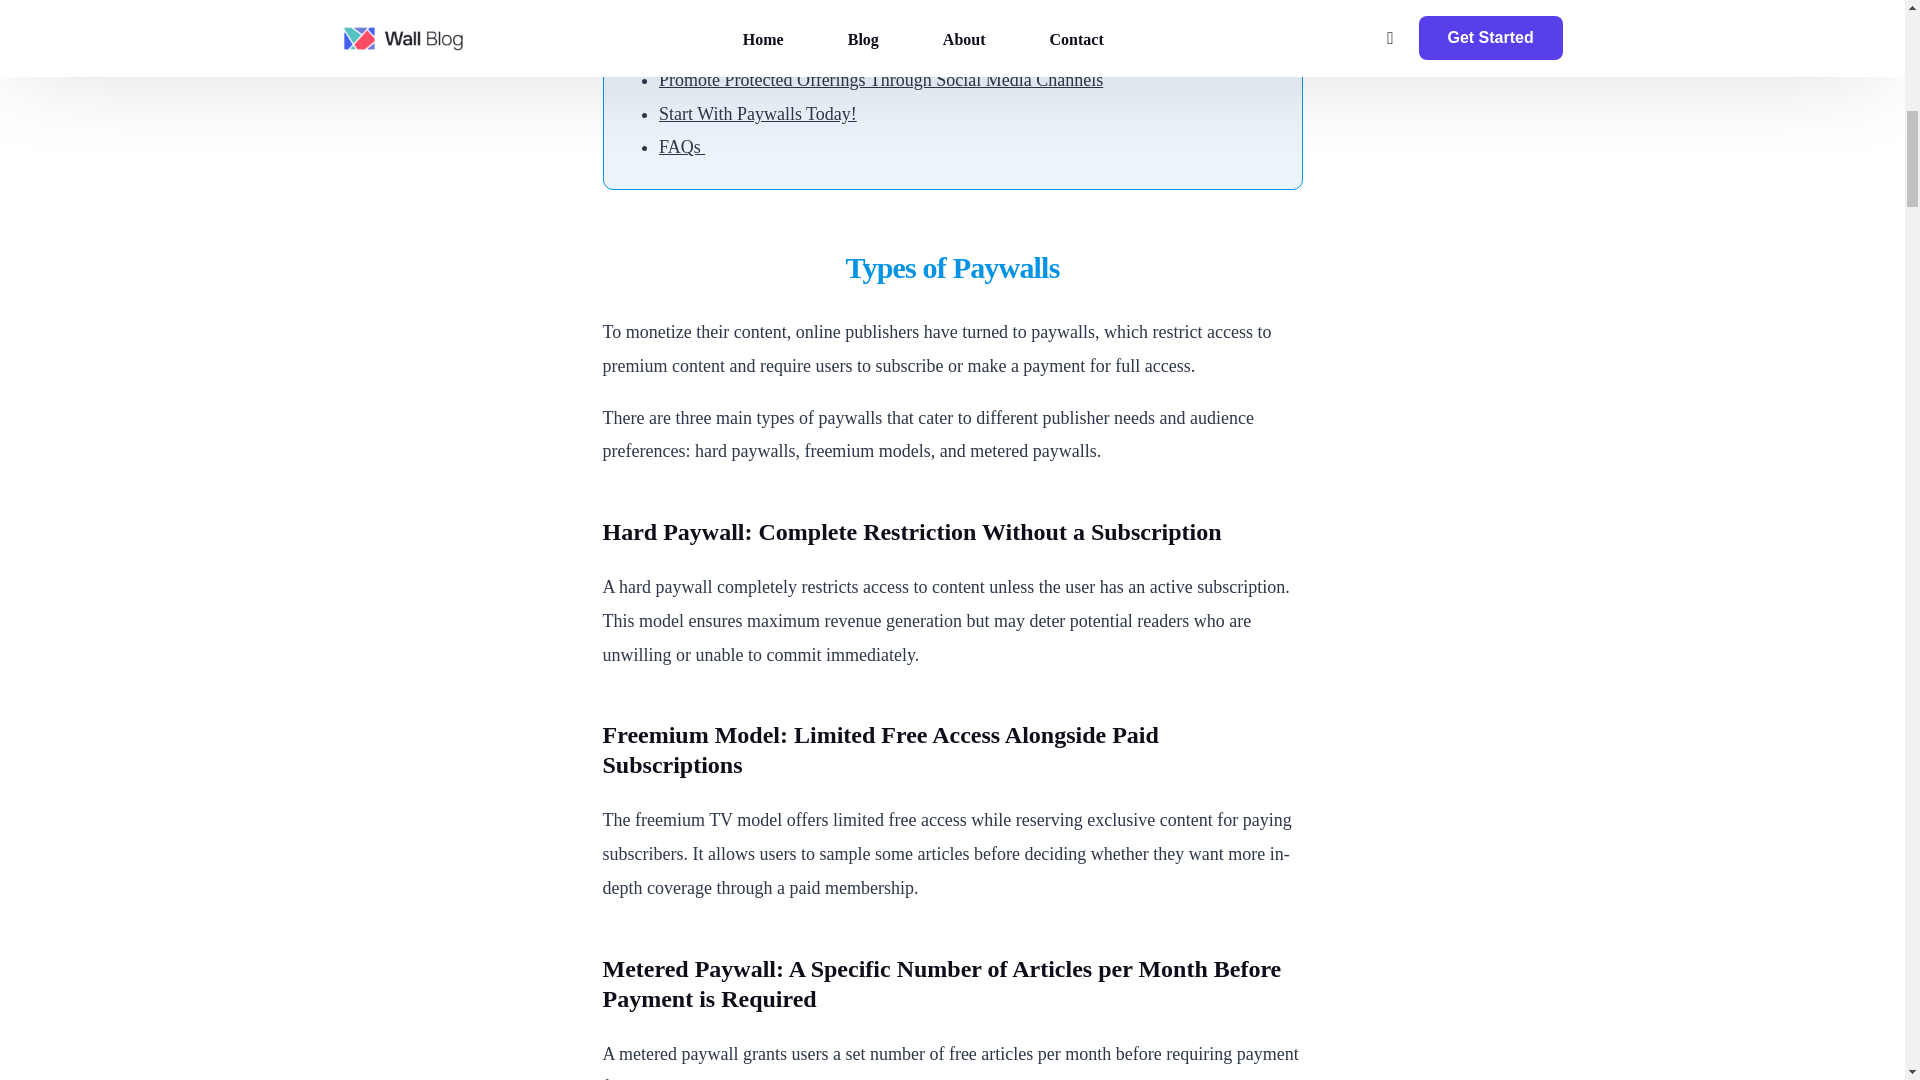 Image resolution: width=1920 pixels, height=1080 pixels. What do you see at coordinates (757, 114) in the screenshot?
I see `Start With Paywalls Today!` at bounding box center [757, 114].